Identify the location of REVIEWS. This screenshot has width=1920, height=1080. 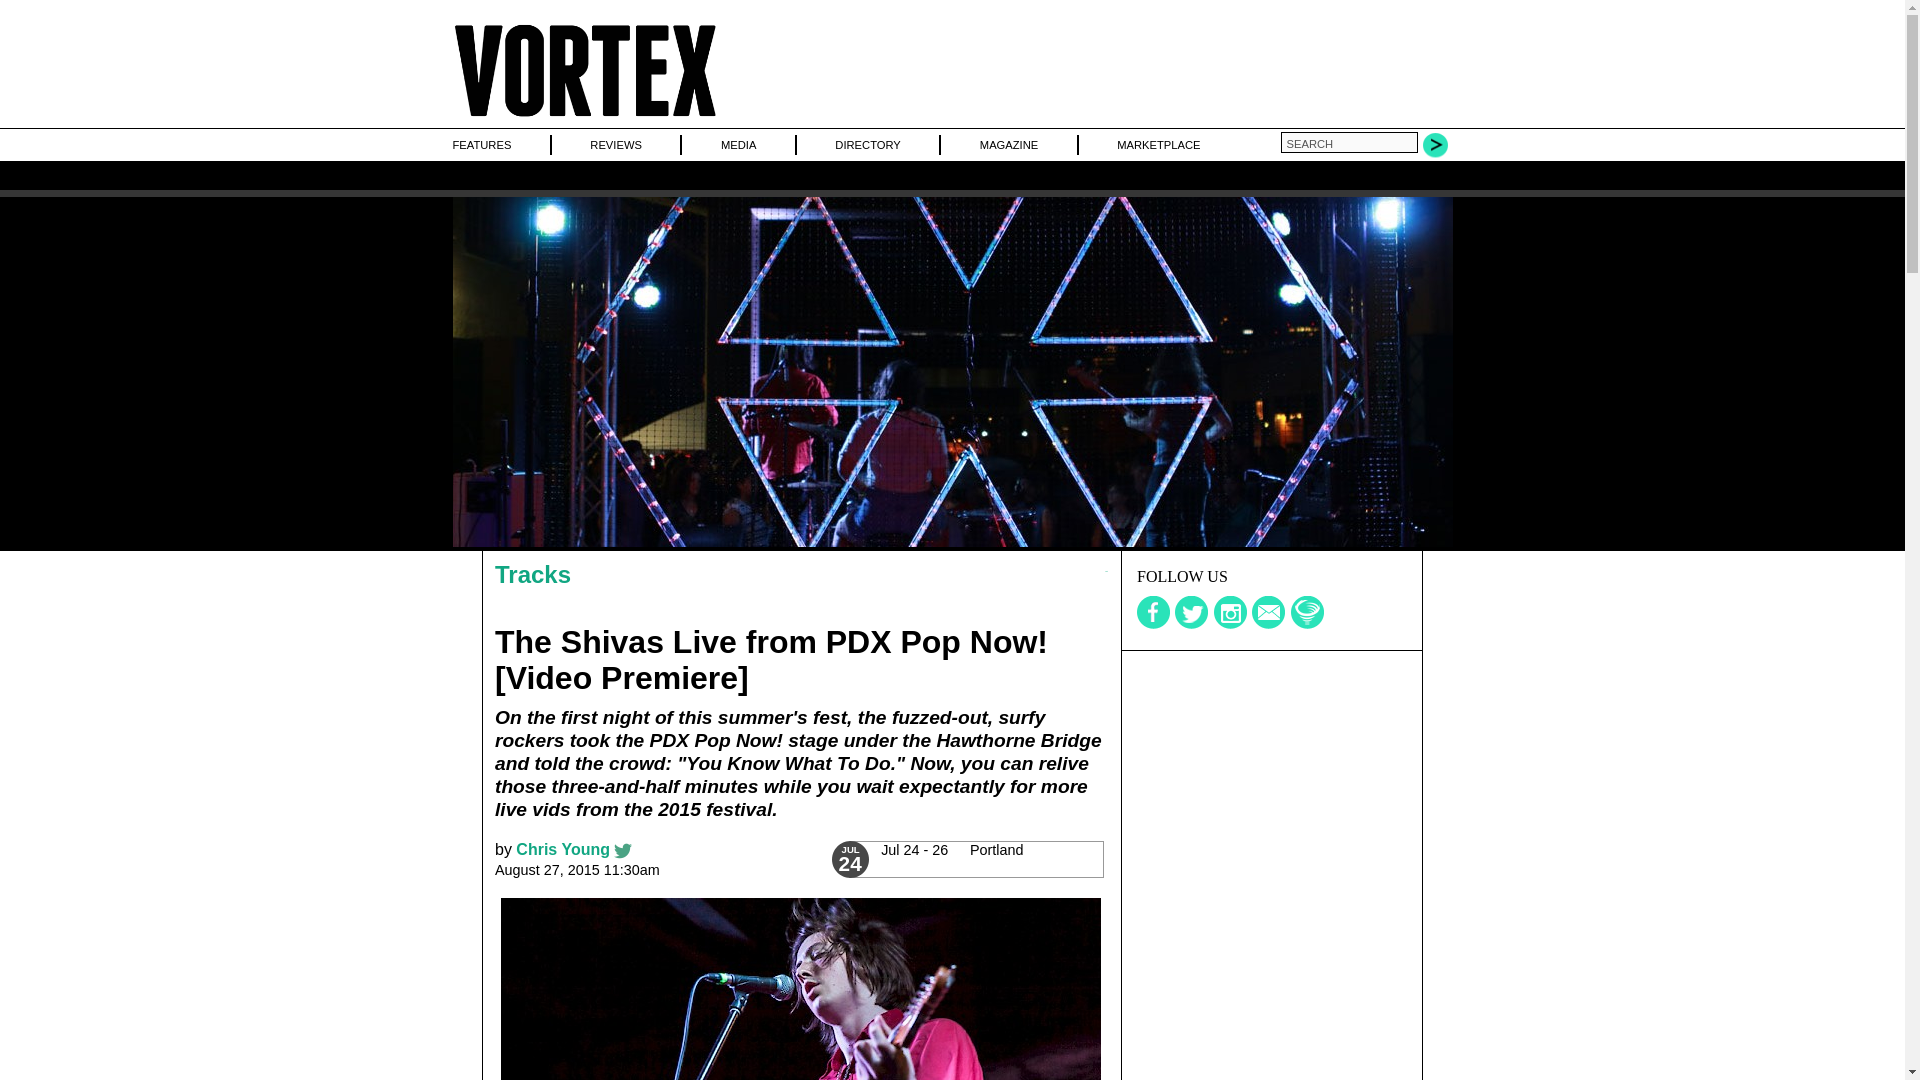
(615, 144).